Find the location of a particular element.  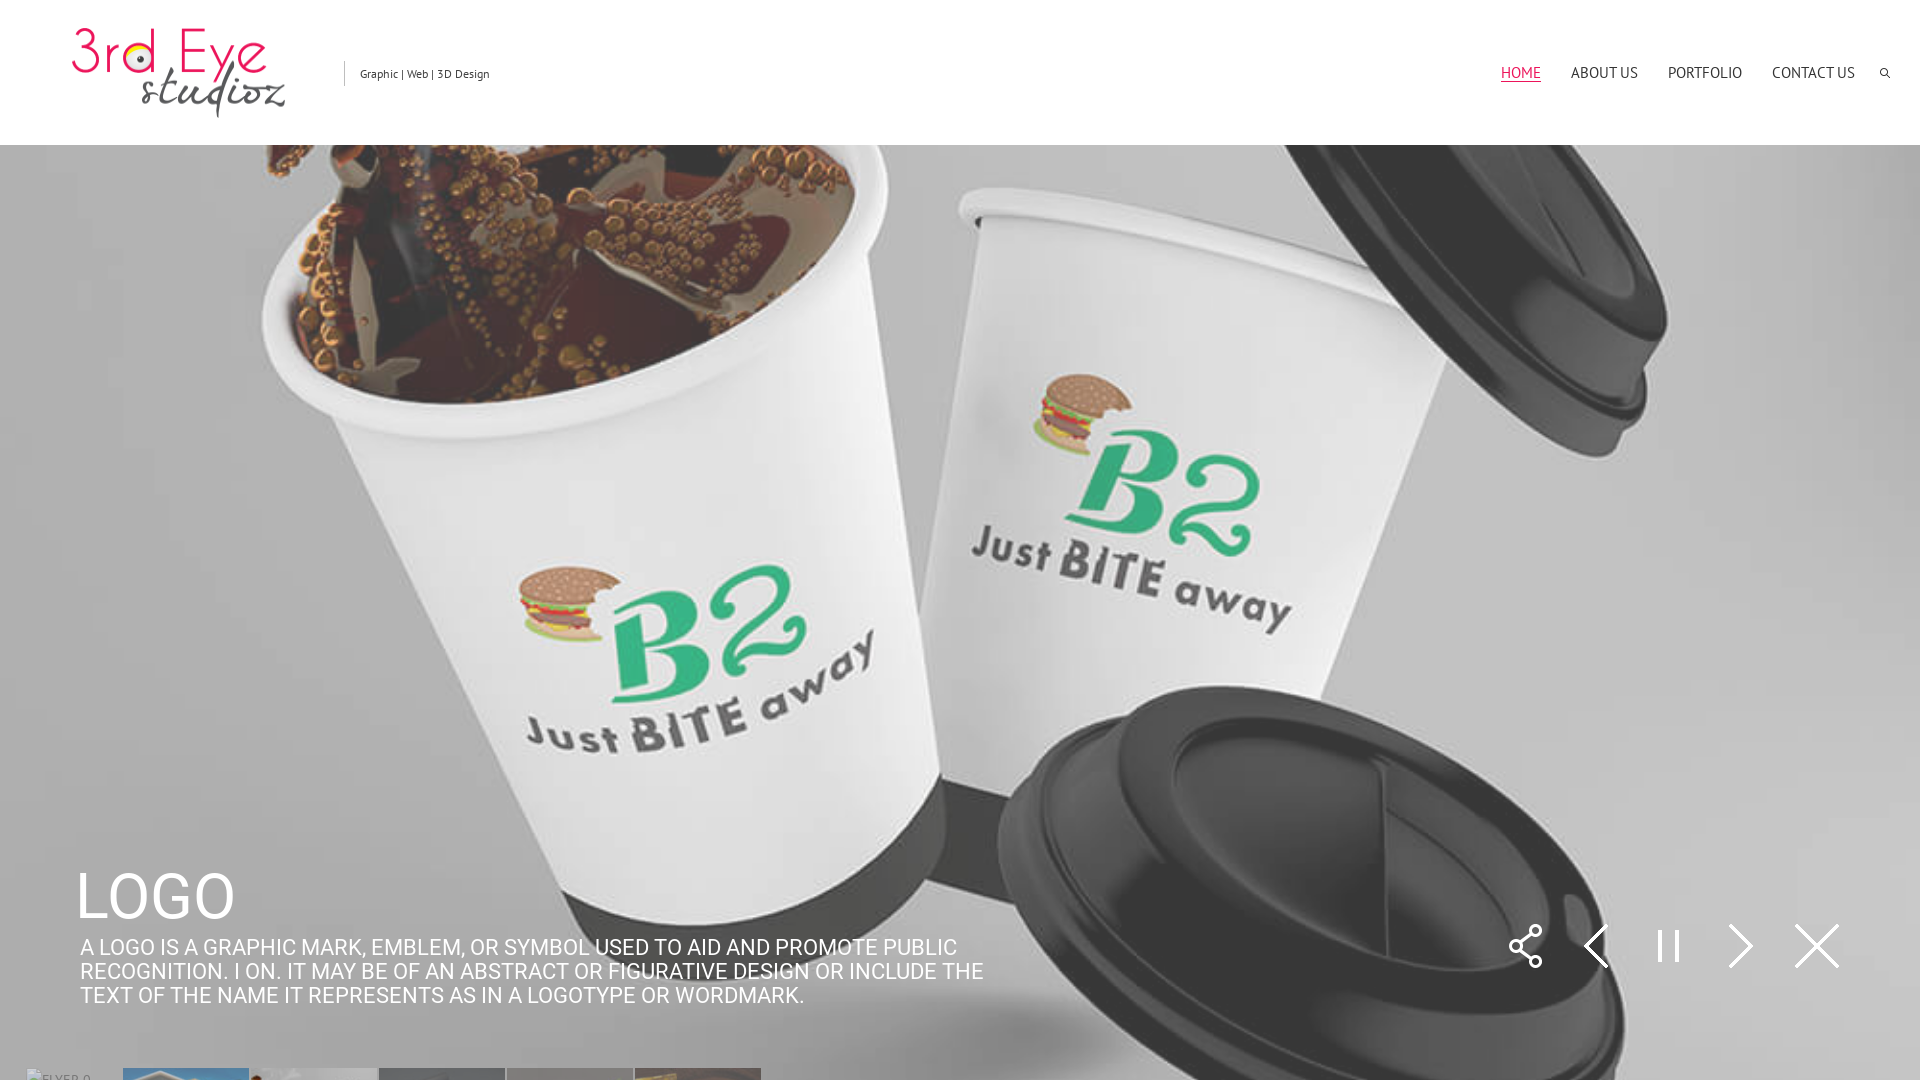

ABOUT US is located at coordinates (1604, 72).